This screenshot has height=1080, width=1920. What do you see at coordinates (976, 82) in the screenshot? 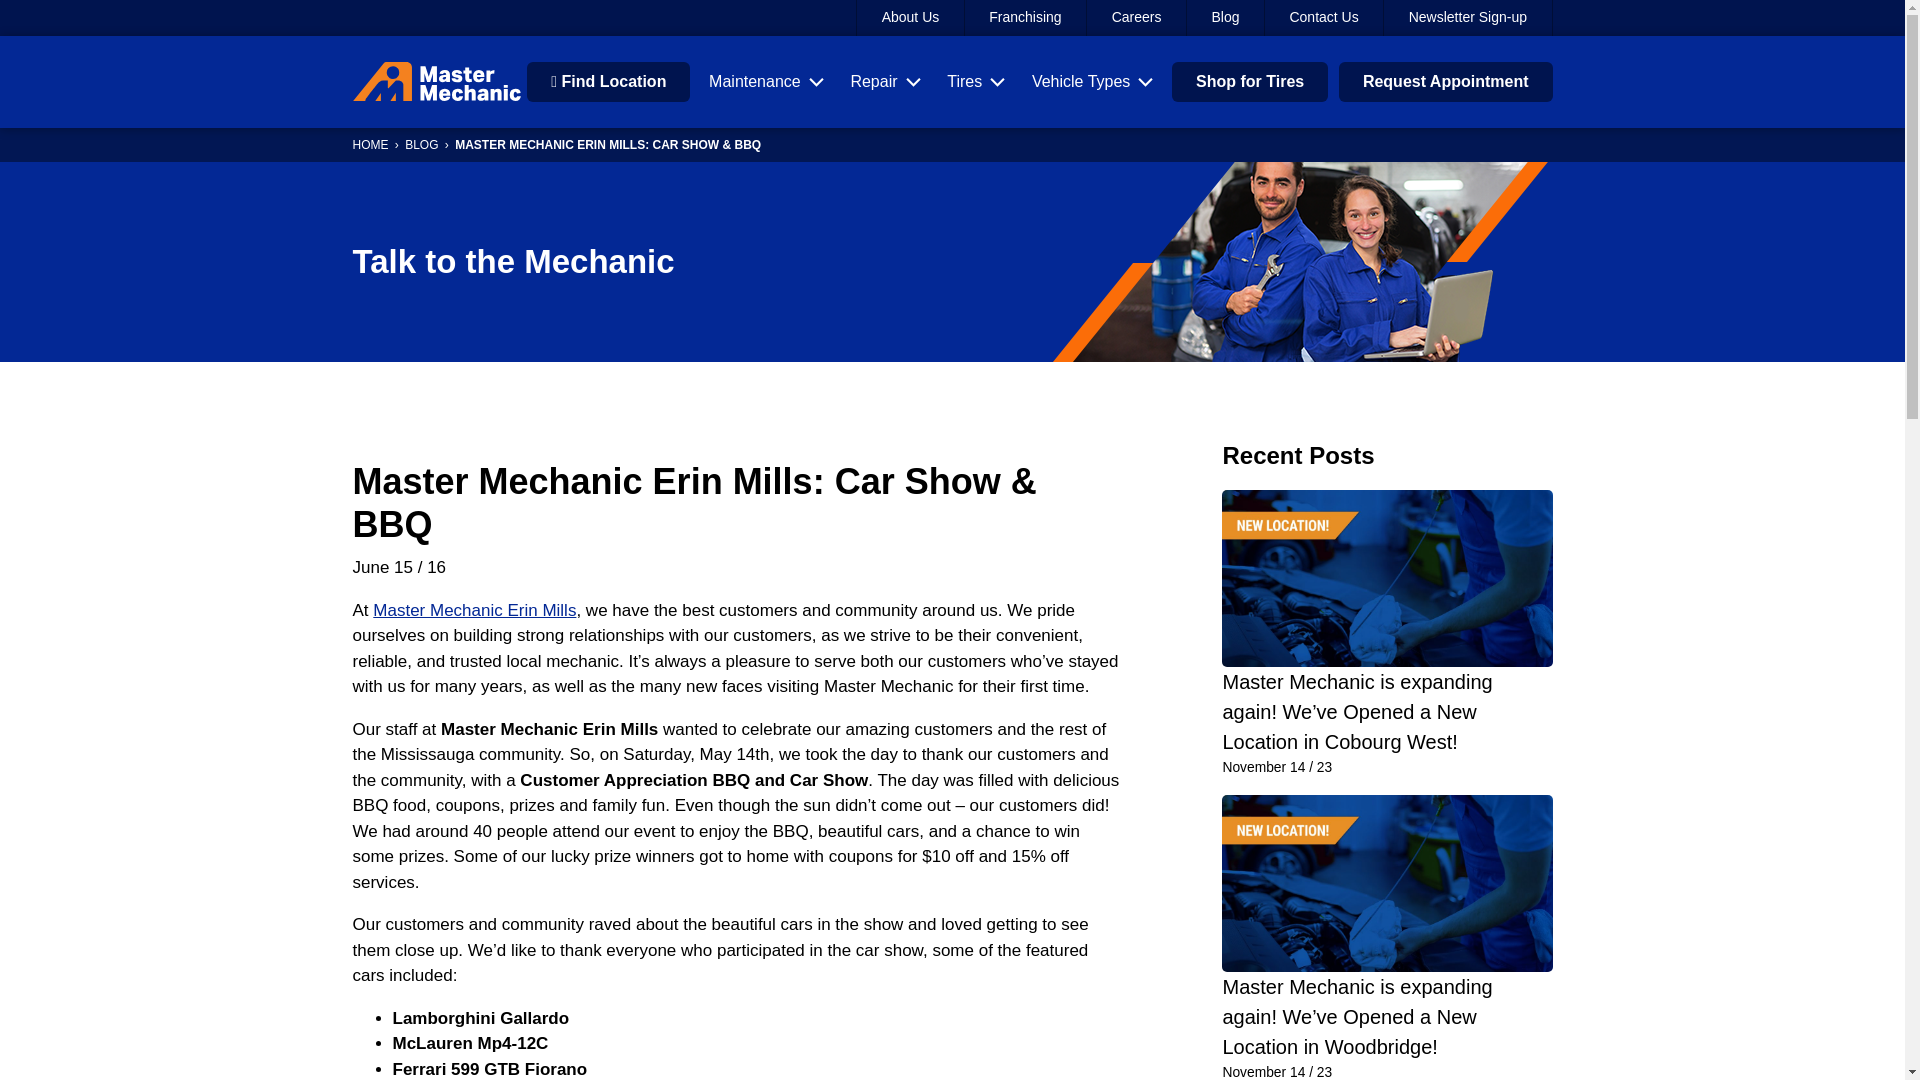
I see `Tires` at bounding box center [976, 82].